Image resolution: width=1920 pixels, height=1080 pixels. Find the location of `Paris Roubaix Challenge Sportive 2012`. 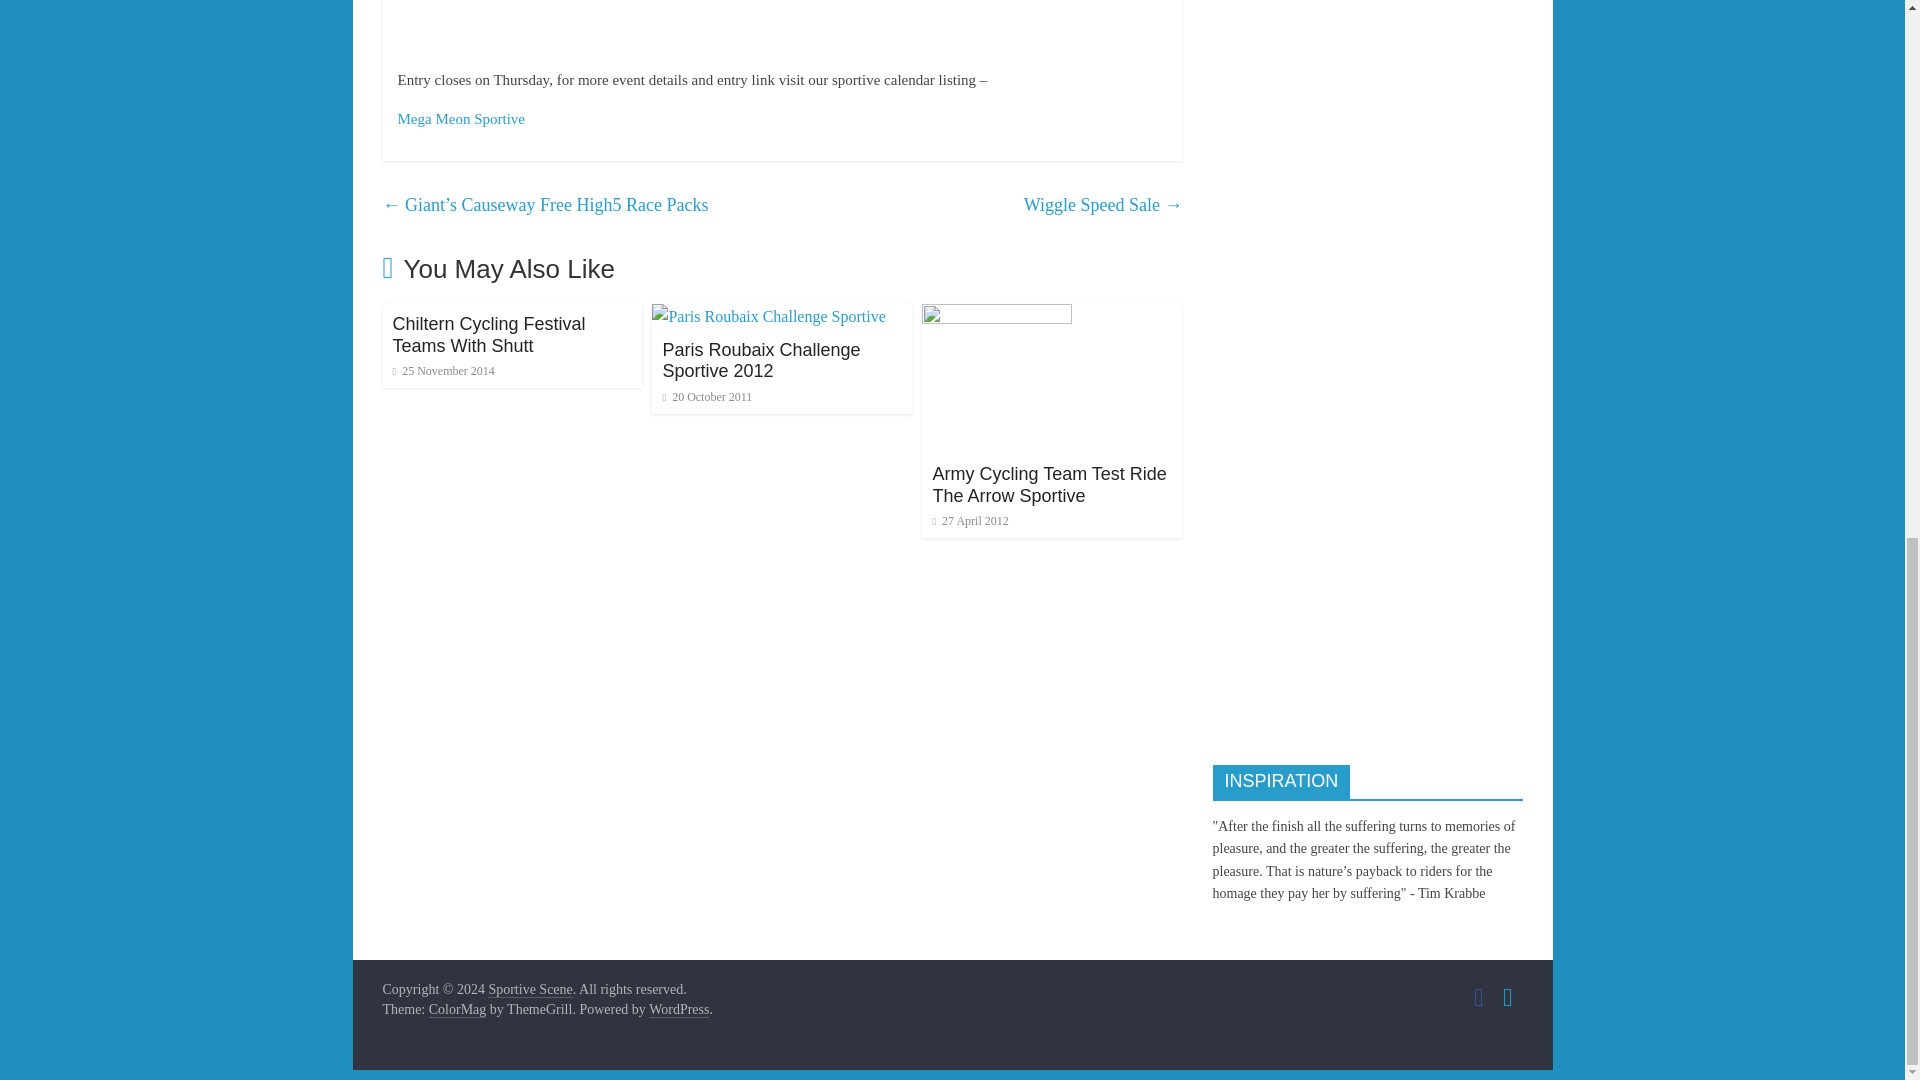

Paris Roubaix Challenge Sportive 2012 is located at coordinates (761, 361).